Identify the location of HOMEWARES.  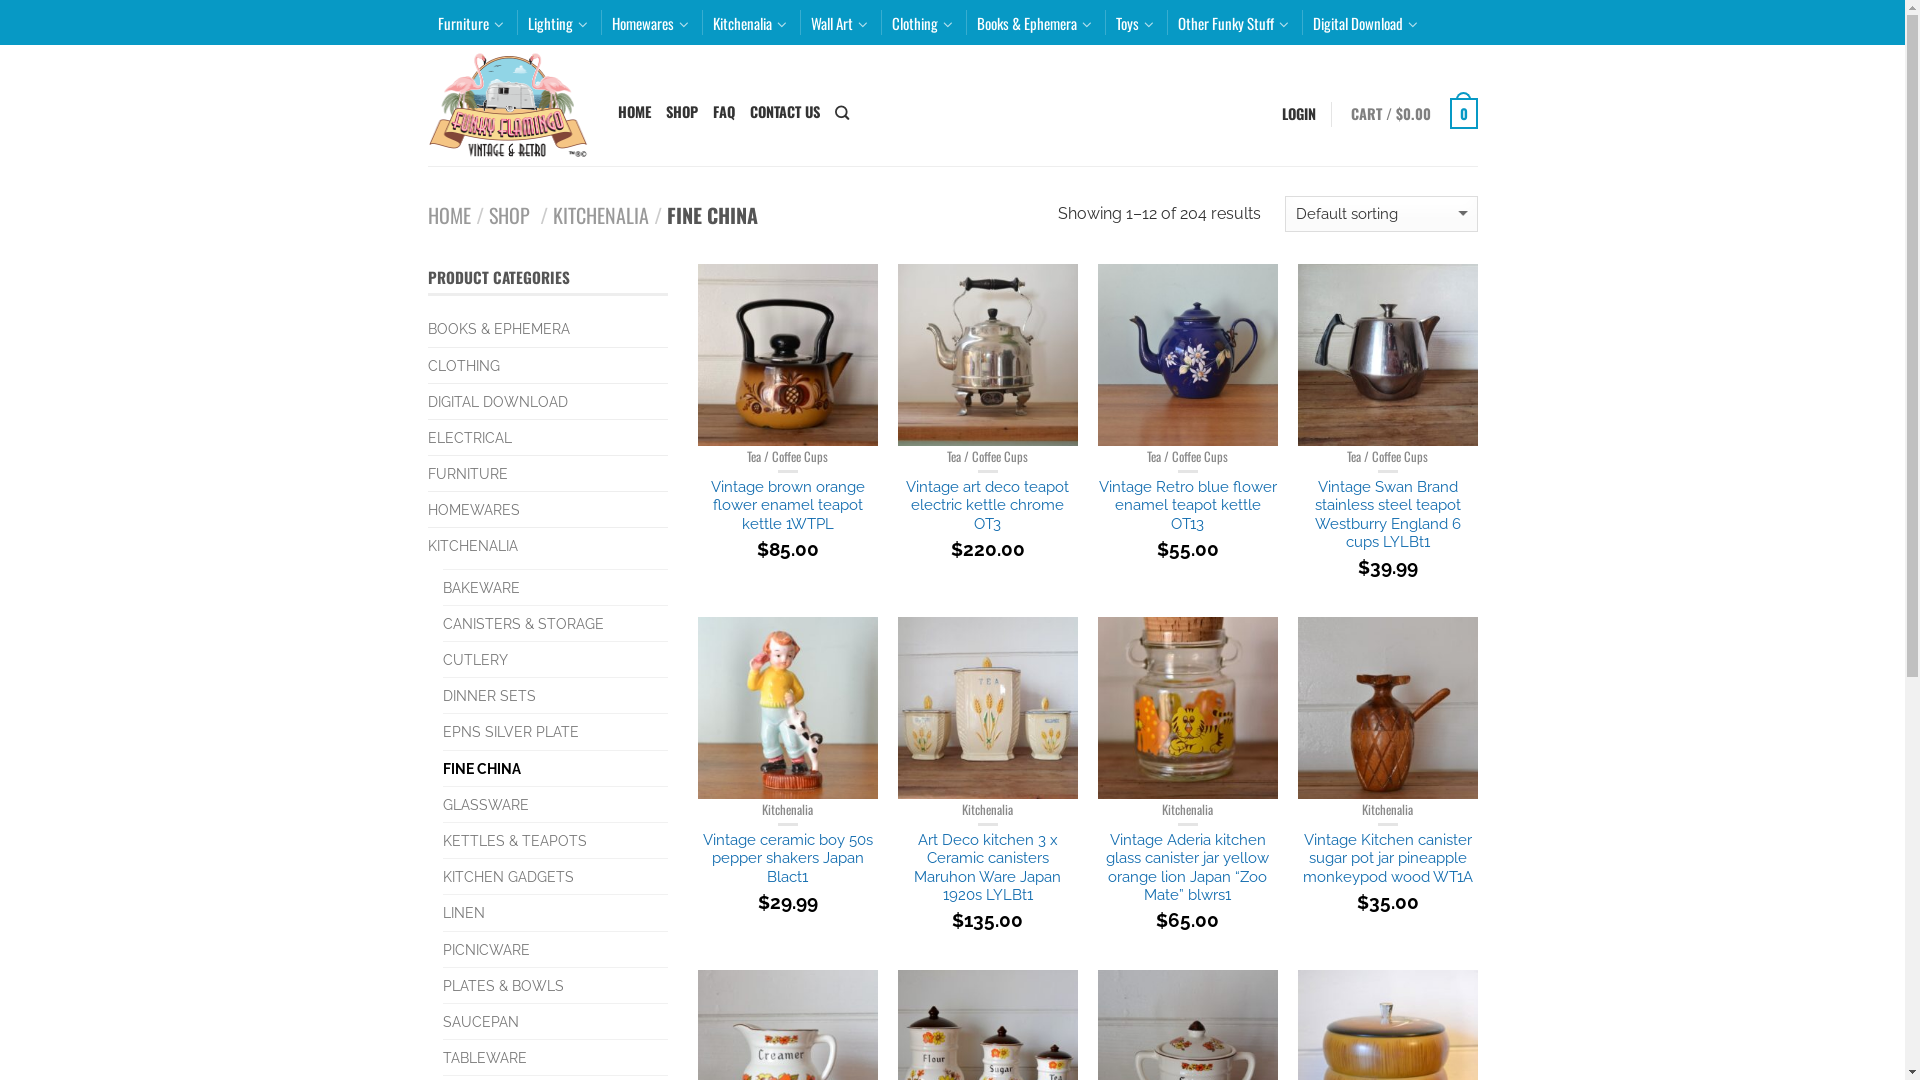
(482, 510).